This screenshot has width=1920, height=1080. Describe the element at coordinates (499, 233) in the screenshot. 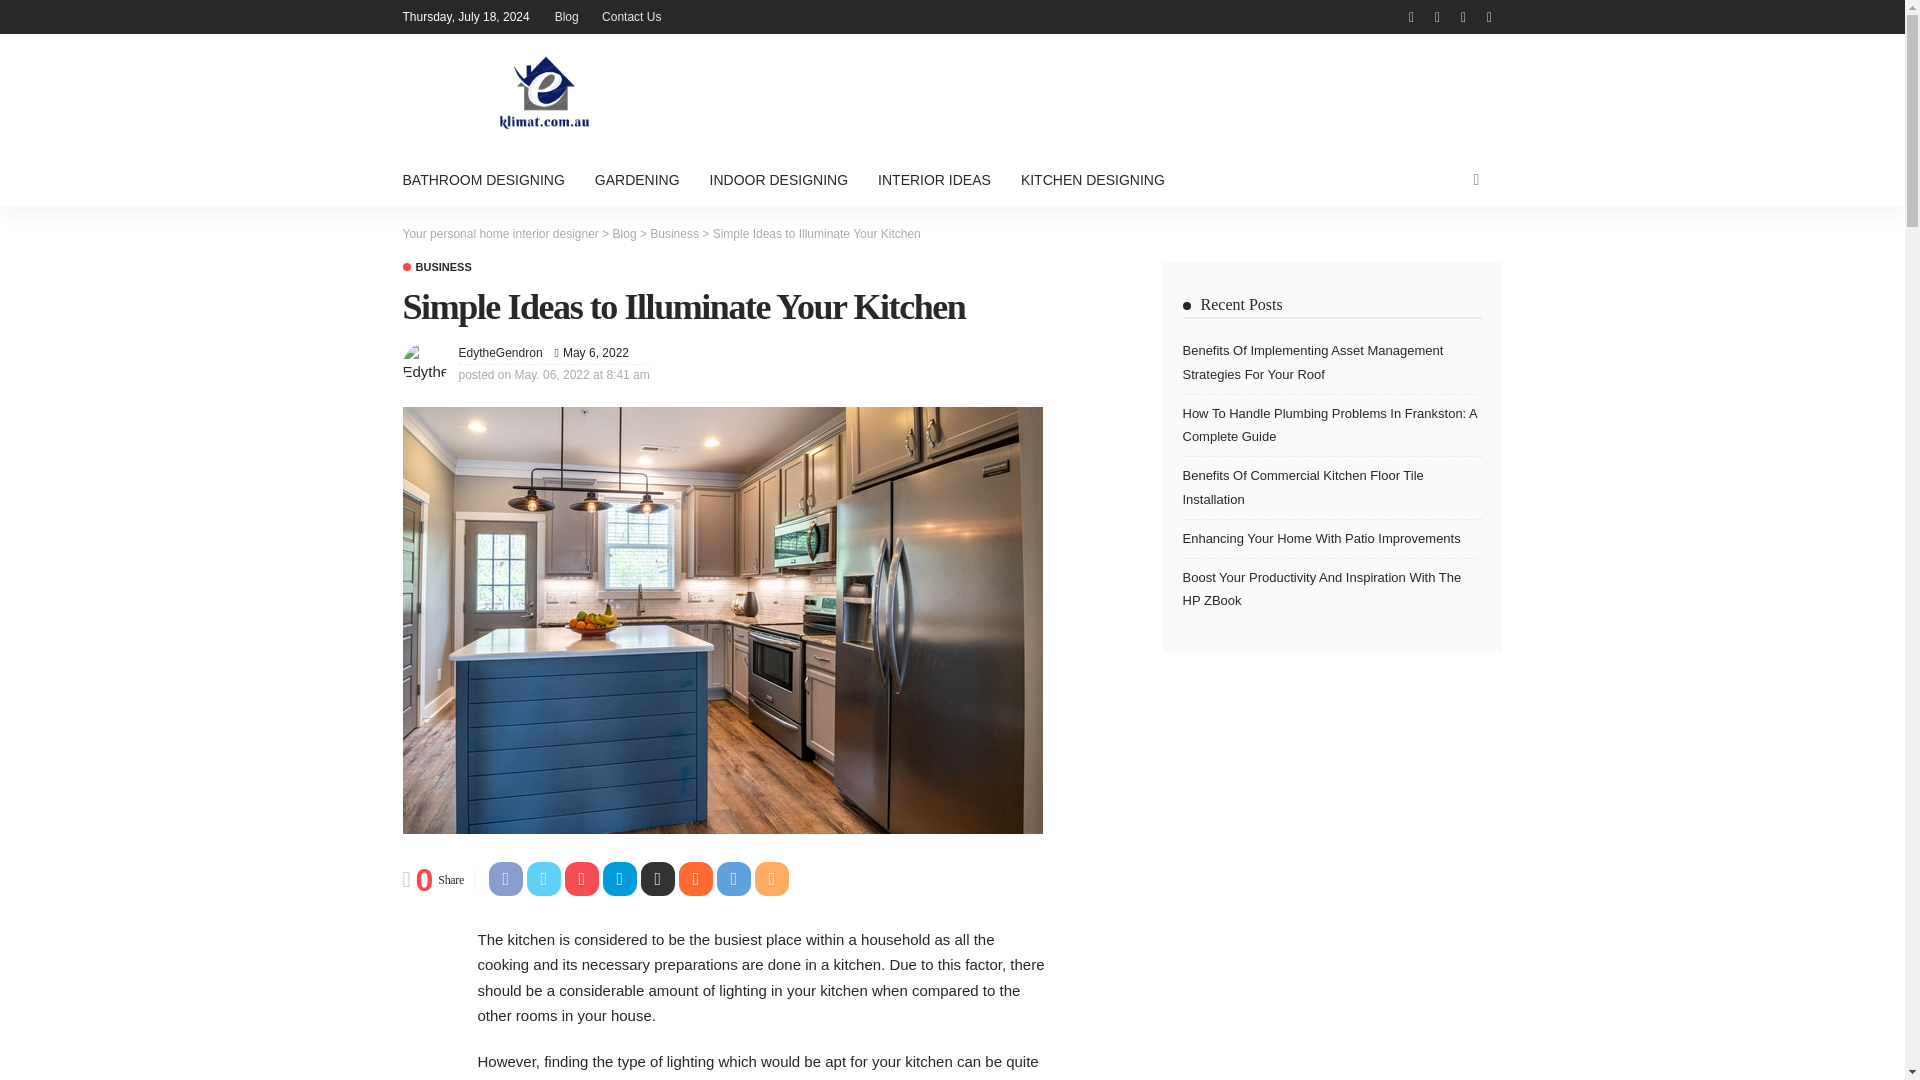

I see `Go to Your personal home interior designer.` at that location.